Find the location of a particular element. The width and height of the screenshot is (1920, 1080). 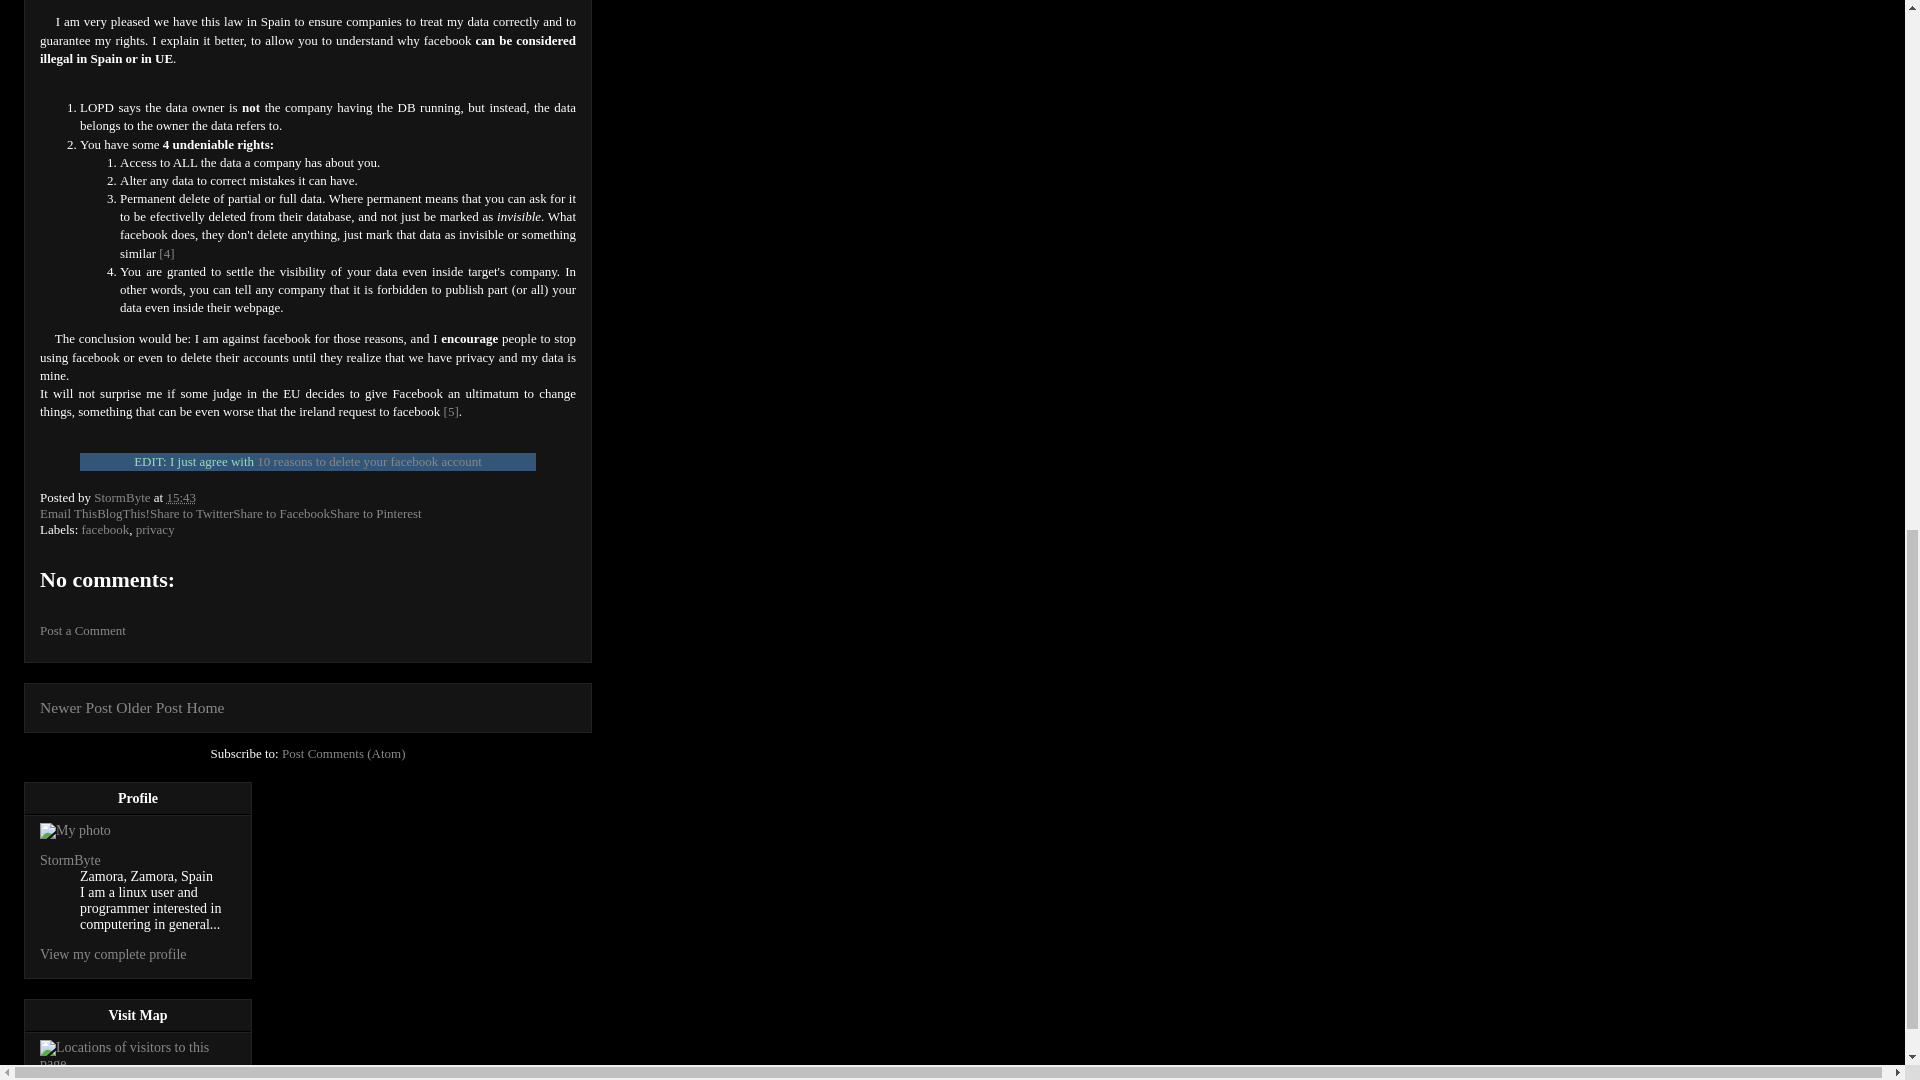

Share to Twitter is located at coordinates (190, 513).